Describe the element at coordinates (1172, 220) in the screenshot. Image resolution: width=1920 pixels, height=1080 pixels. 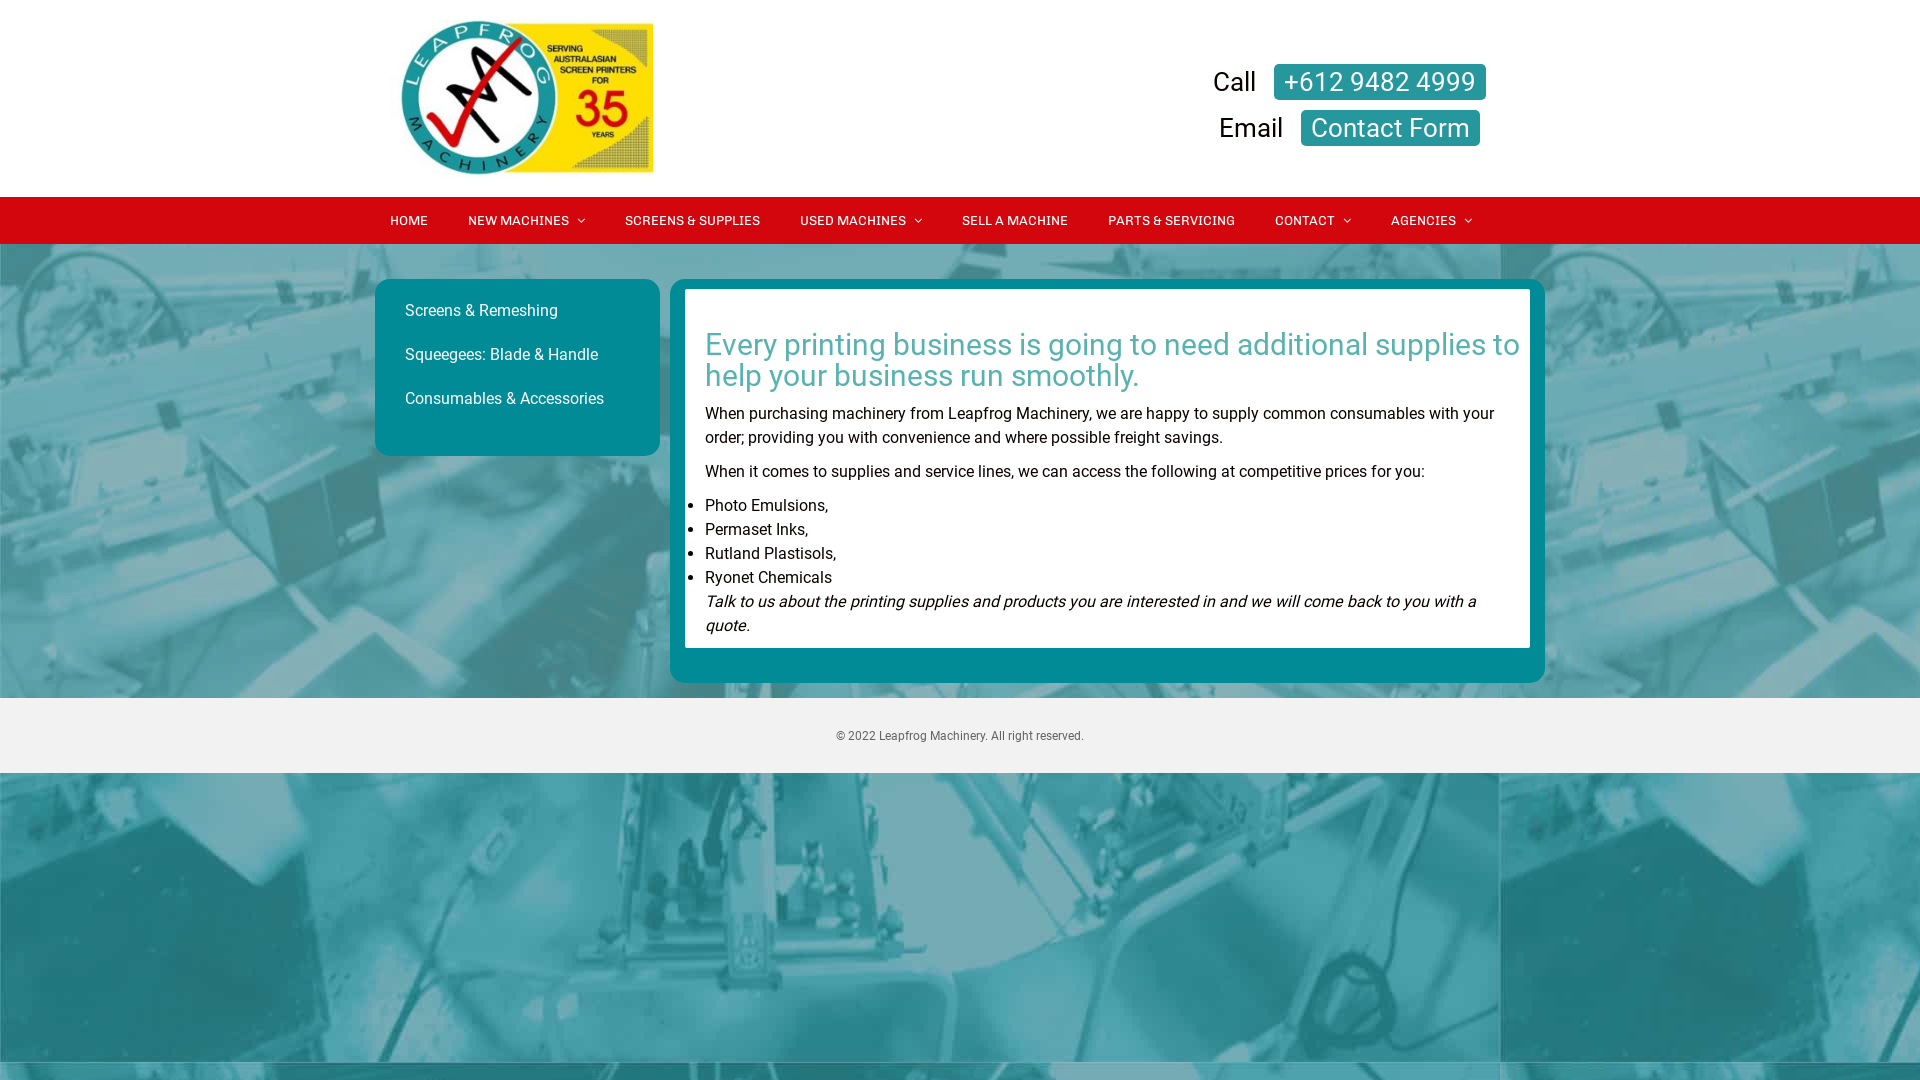
I see `PARTS & SERVICING` at that location.